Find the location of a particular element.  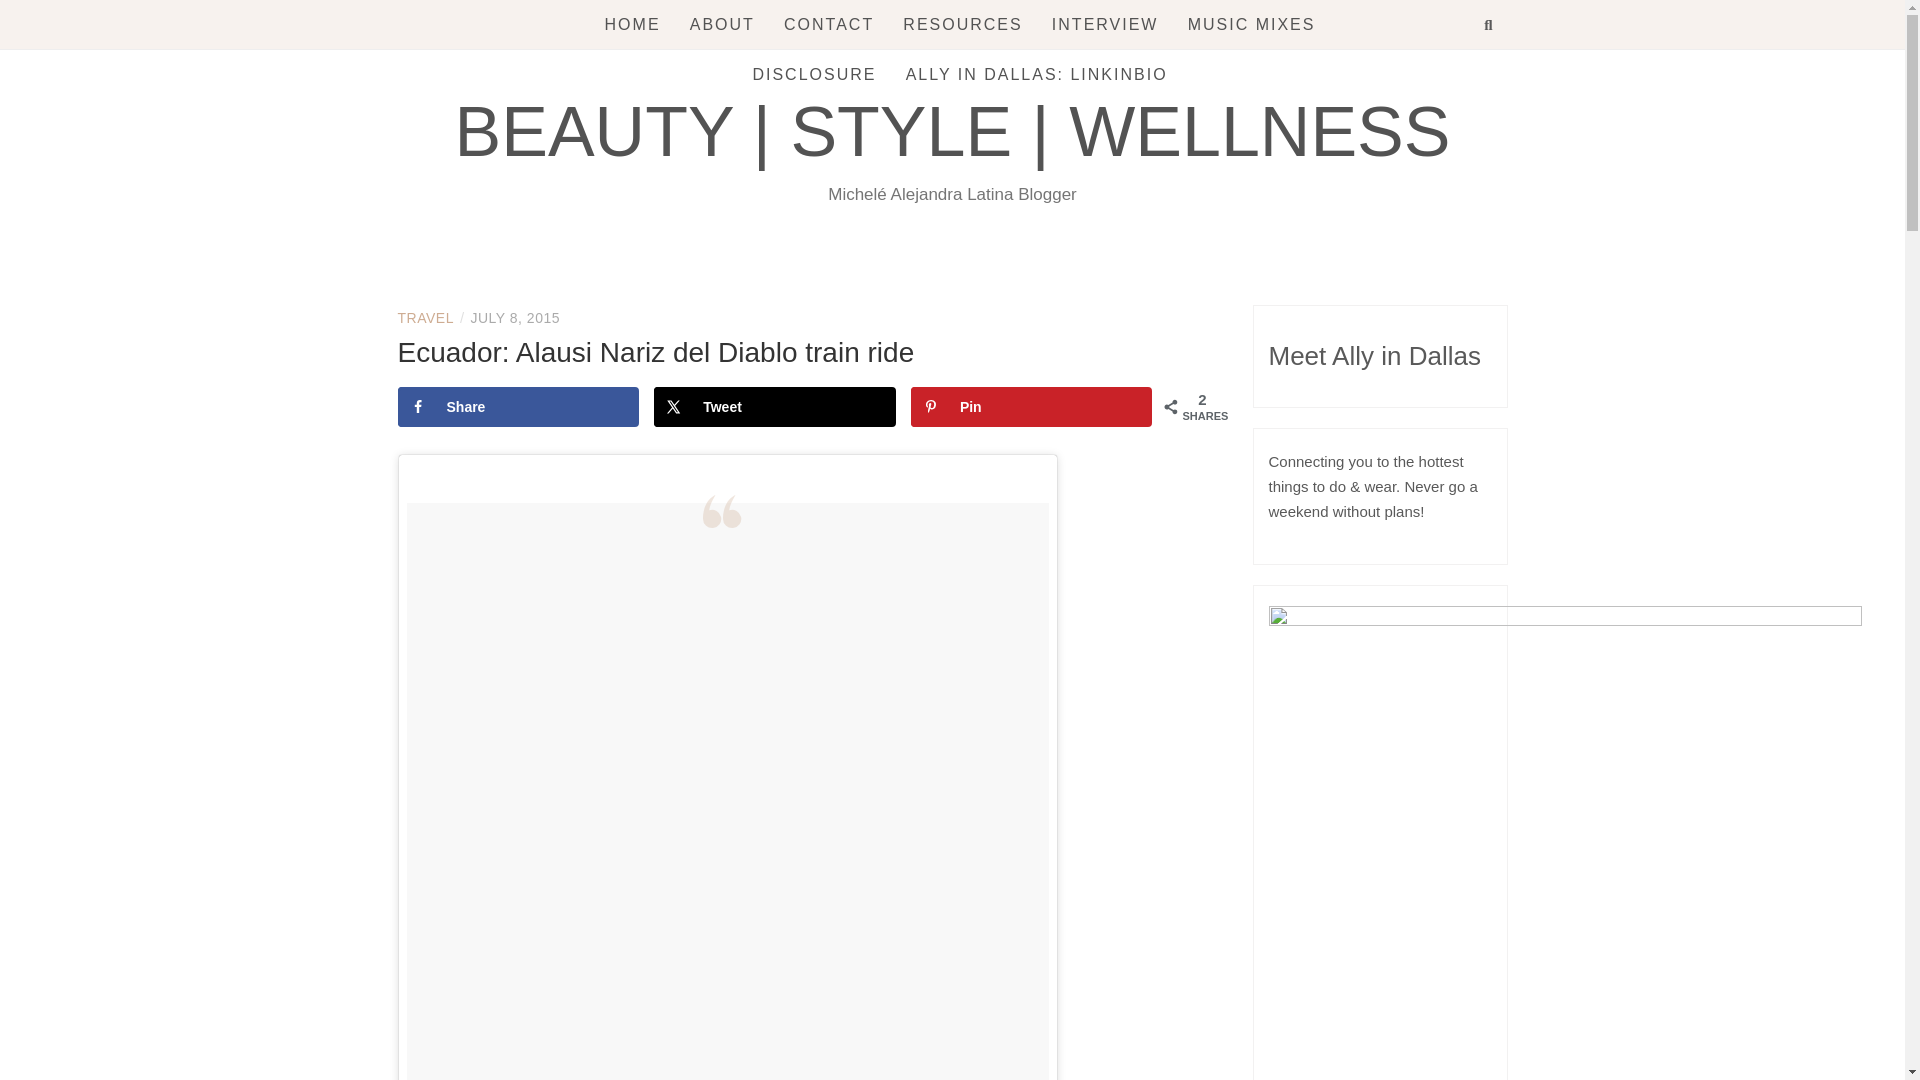

Tweet is located at coordinates (775, 406).